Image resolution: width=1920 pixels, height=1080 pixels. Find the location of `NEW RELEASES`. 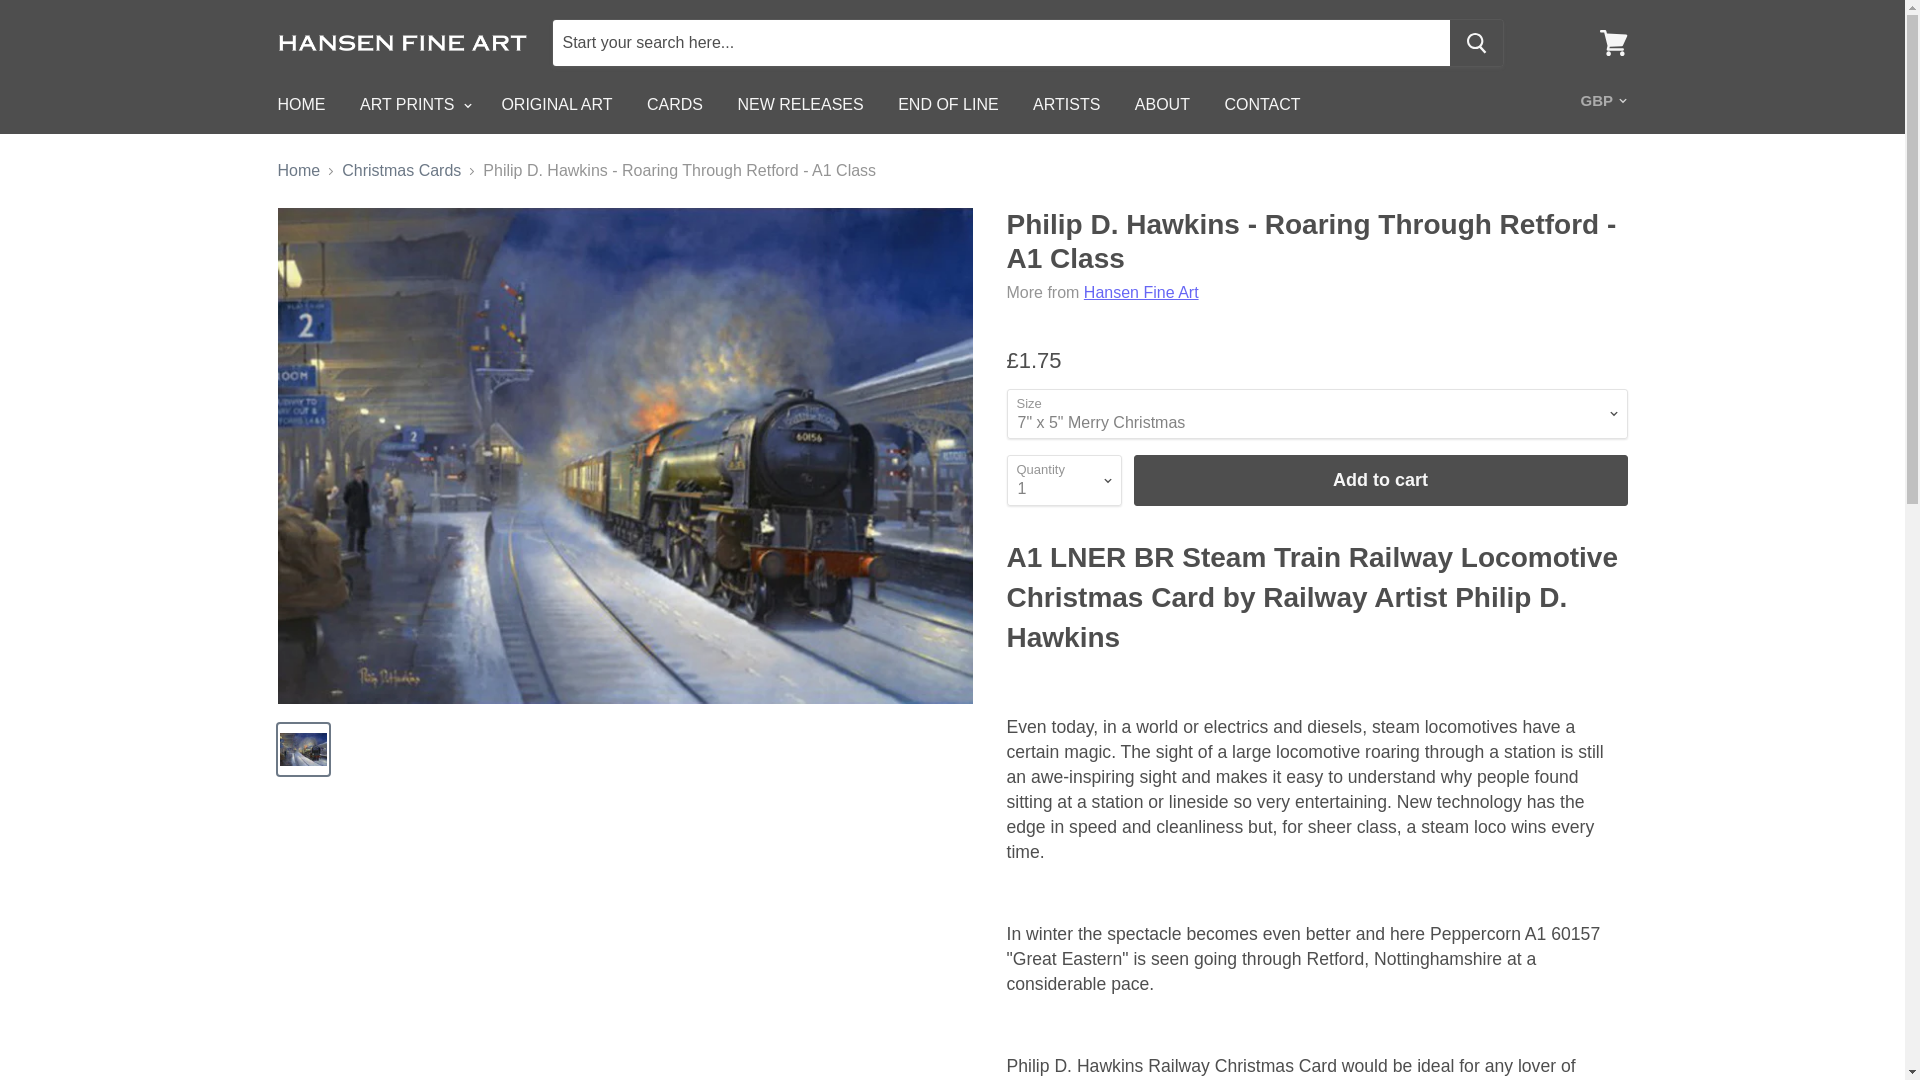

NEW RELEASES is located at coordinates (799, 105).